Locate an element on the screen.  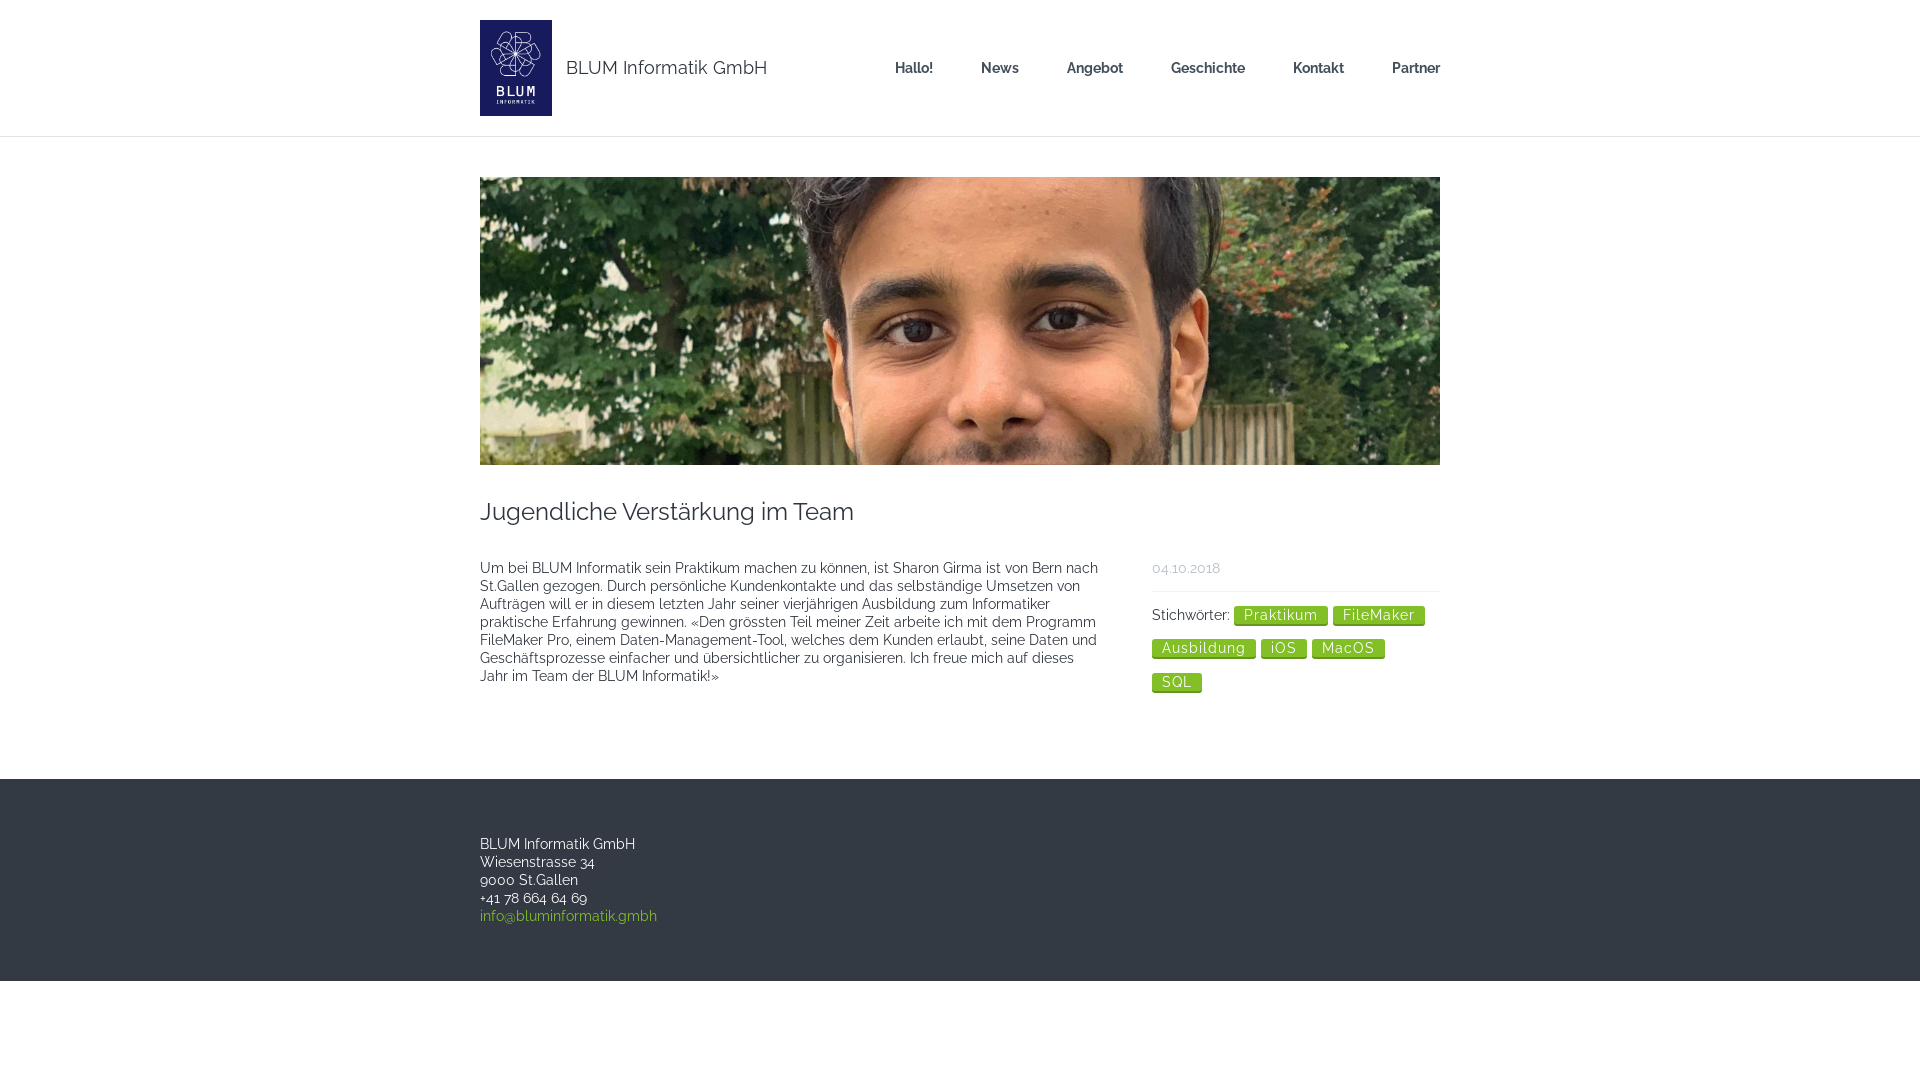
MacOS is located at coordinates (1348, 648).